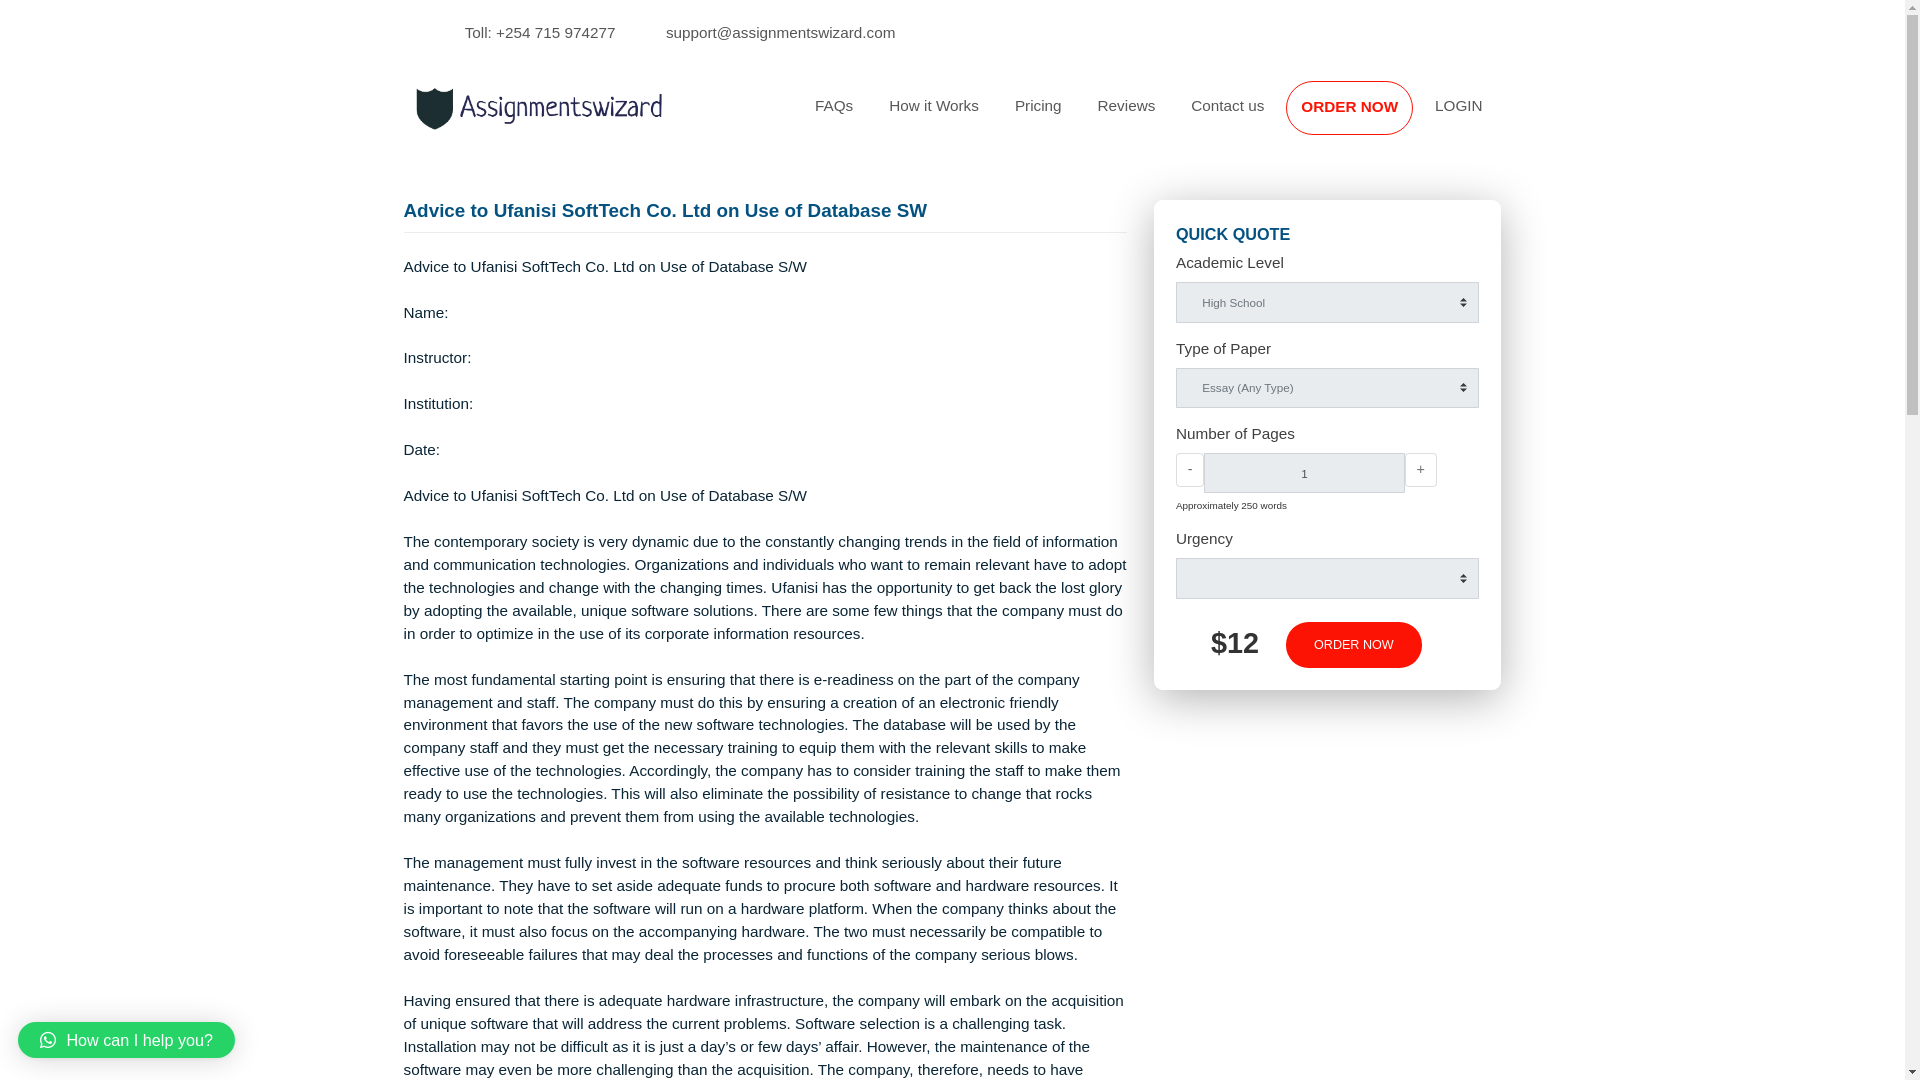 The image size is (1920, 1080). Describe the element at coordinates (1251, 118) in the screenshot. I see `Reviews` at that location.